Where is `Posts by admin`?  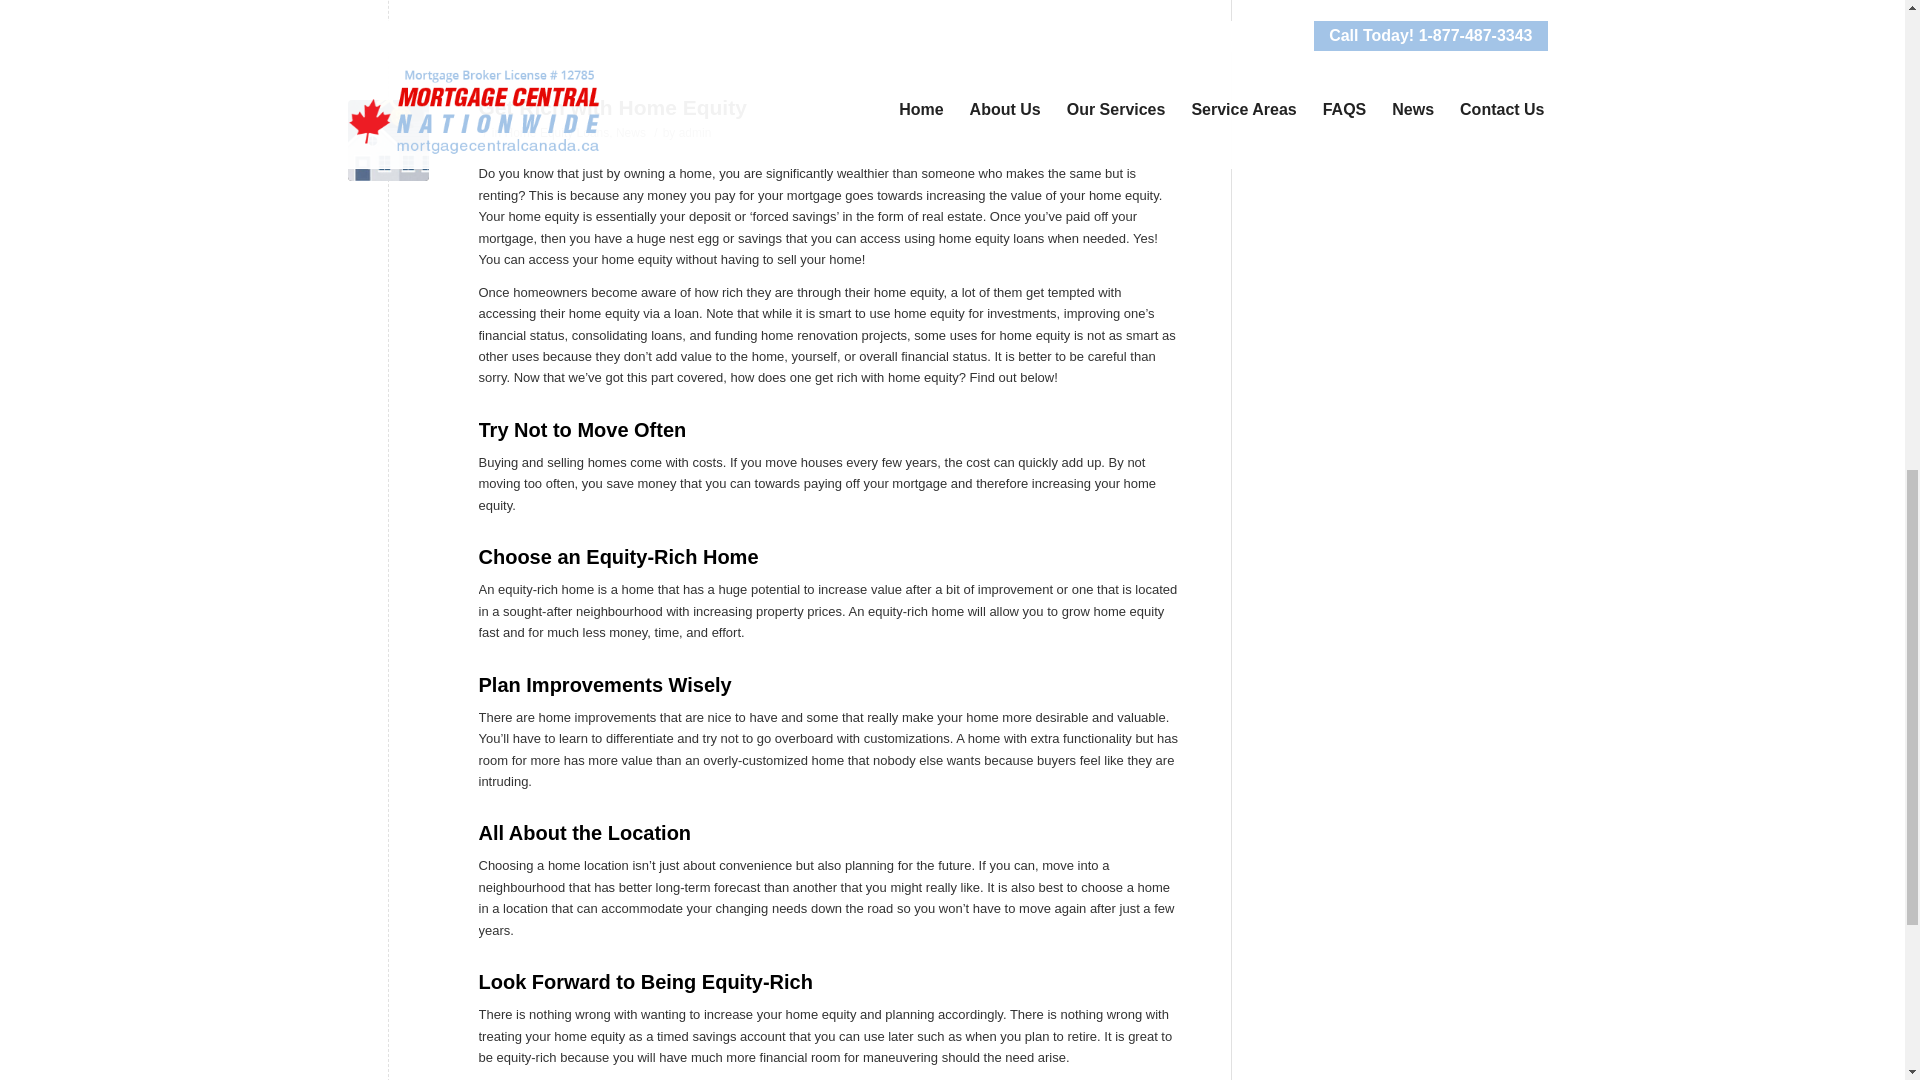 Posts by admin is located at coordinates (696, 133).